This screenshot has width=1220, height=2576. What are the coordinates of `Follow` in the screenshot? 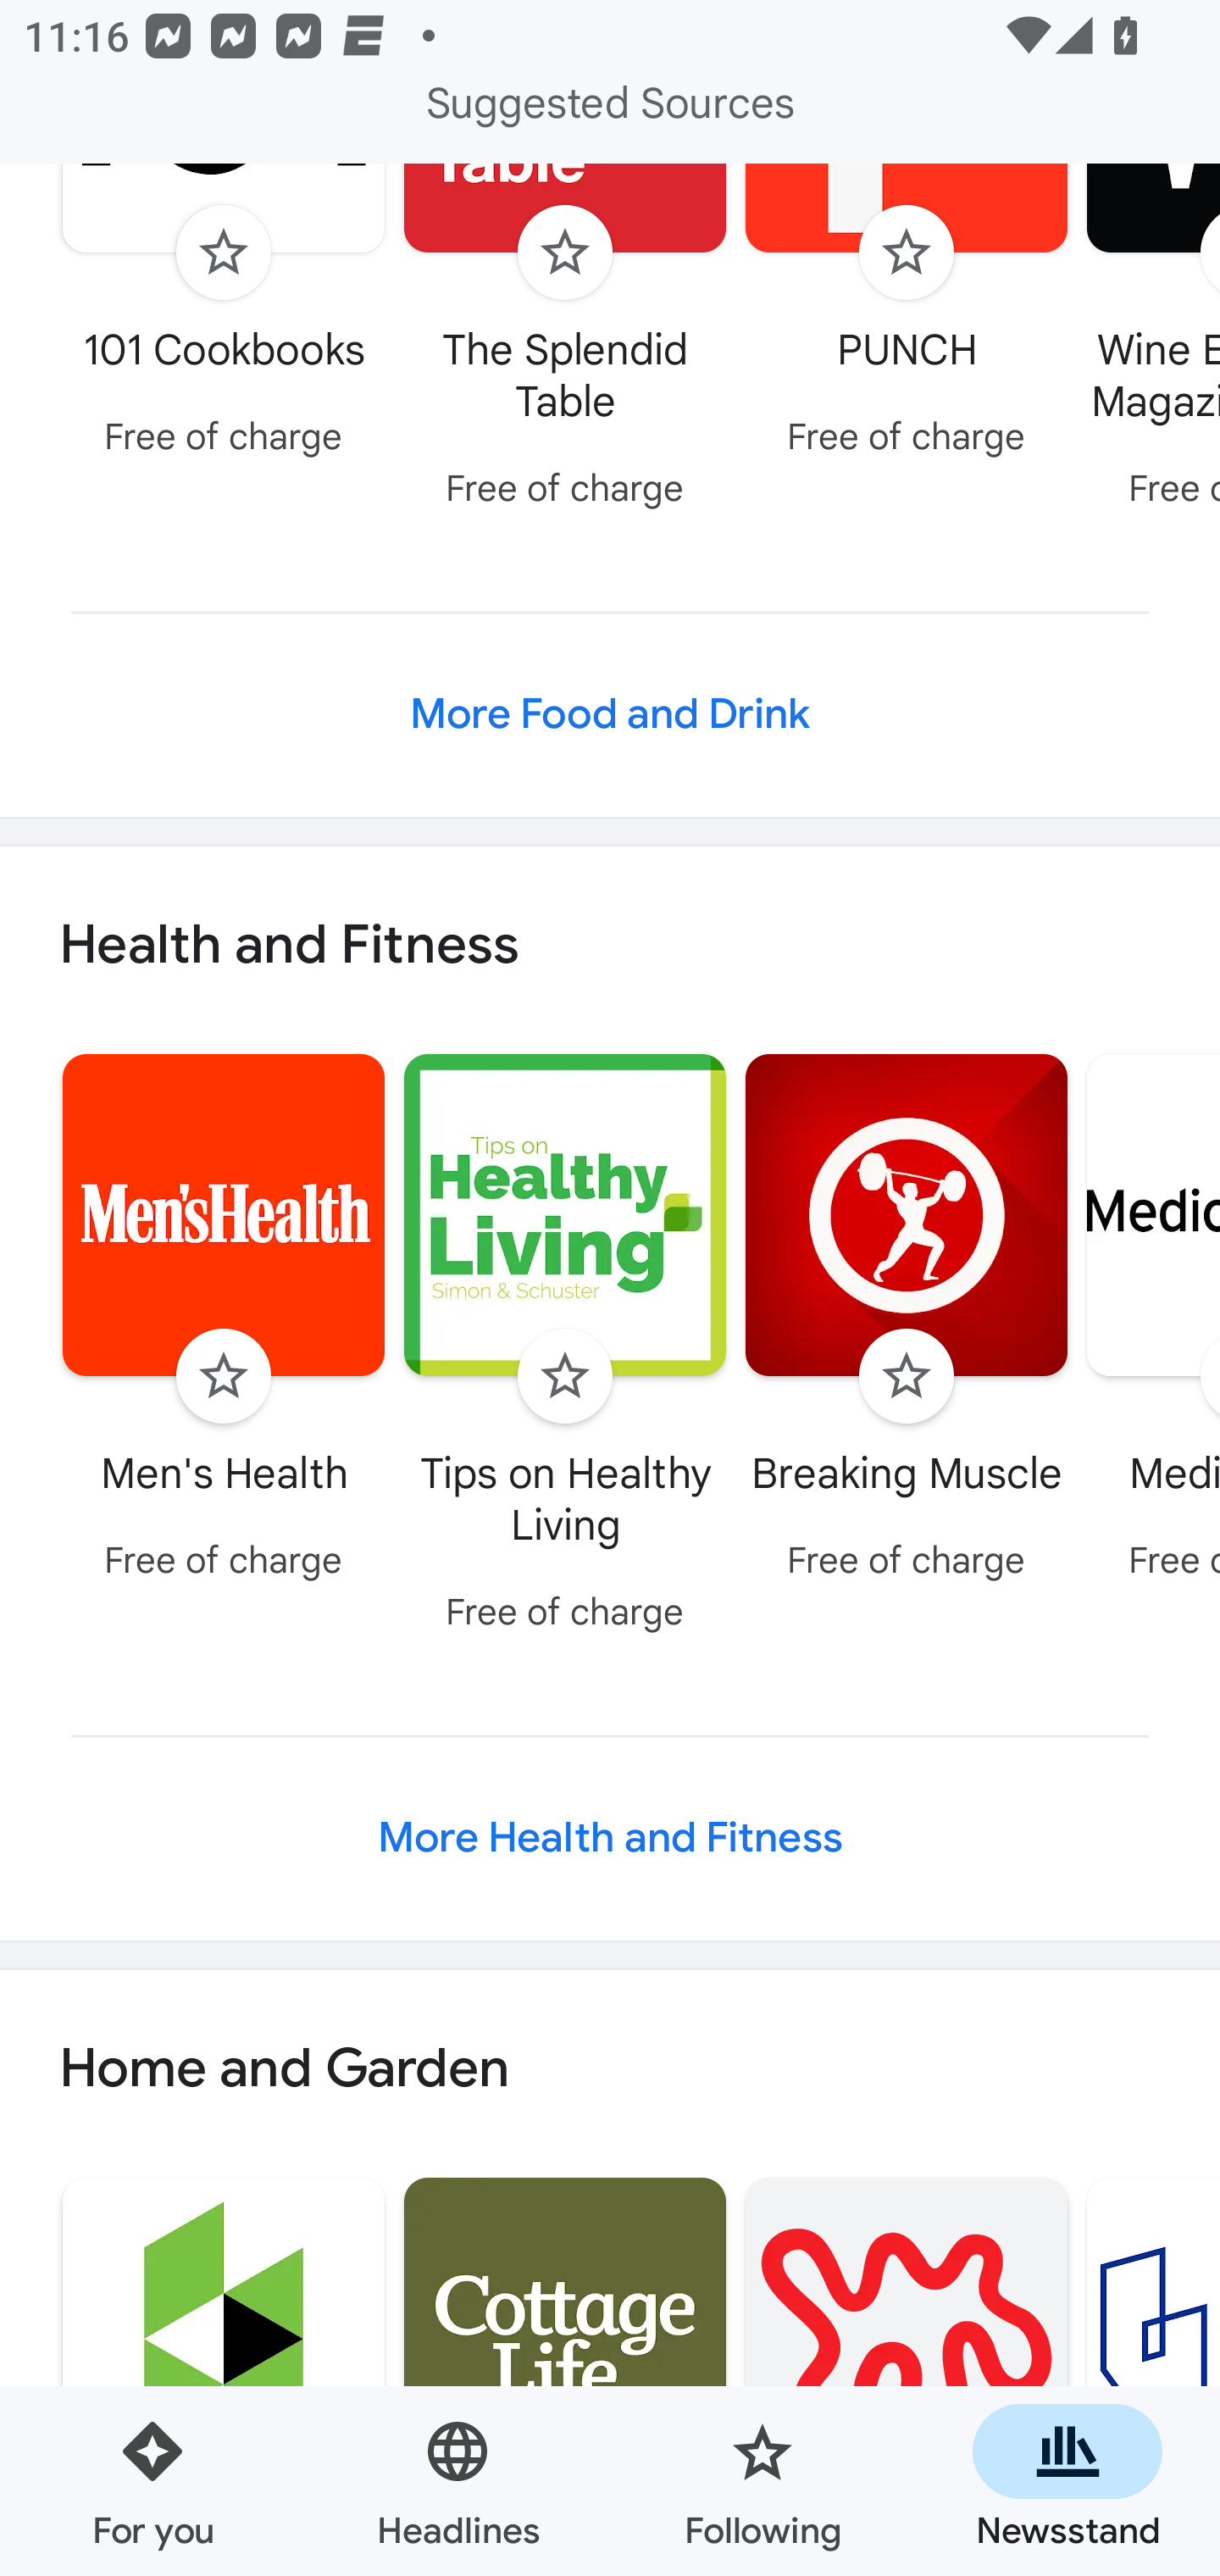 It's located at (564, 253).